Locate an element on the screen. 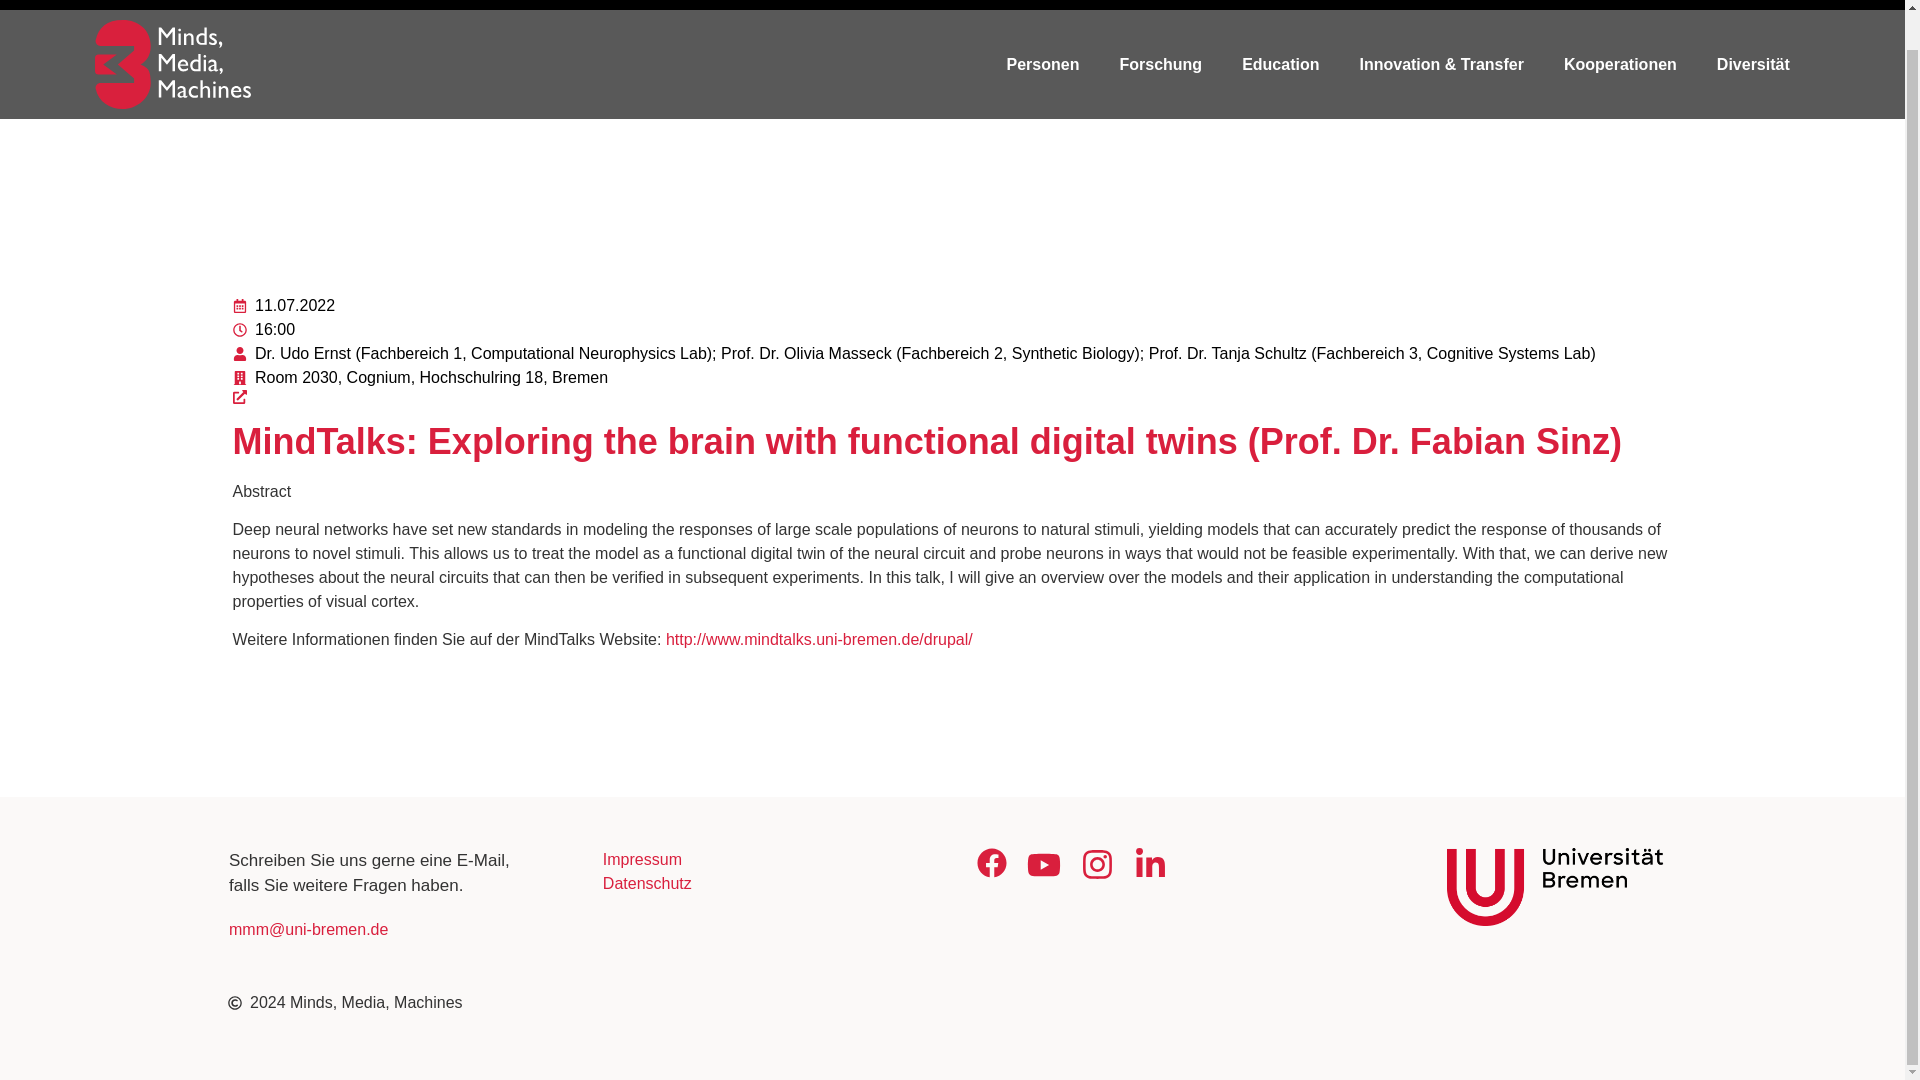 Image resolution: width=1920 pixels, height=1080 pixels. News is located at coordinates (1358, 4).